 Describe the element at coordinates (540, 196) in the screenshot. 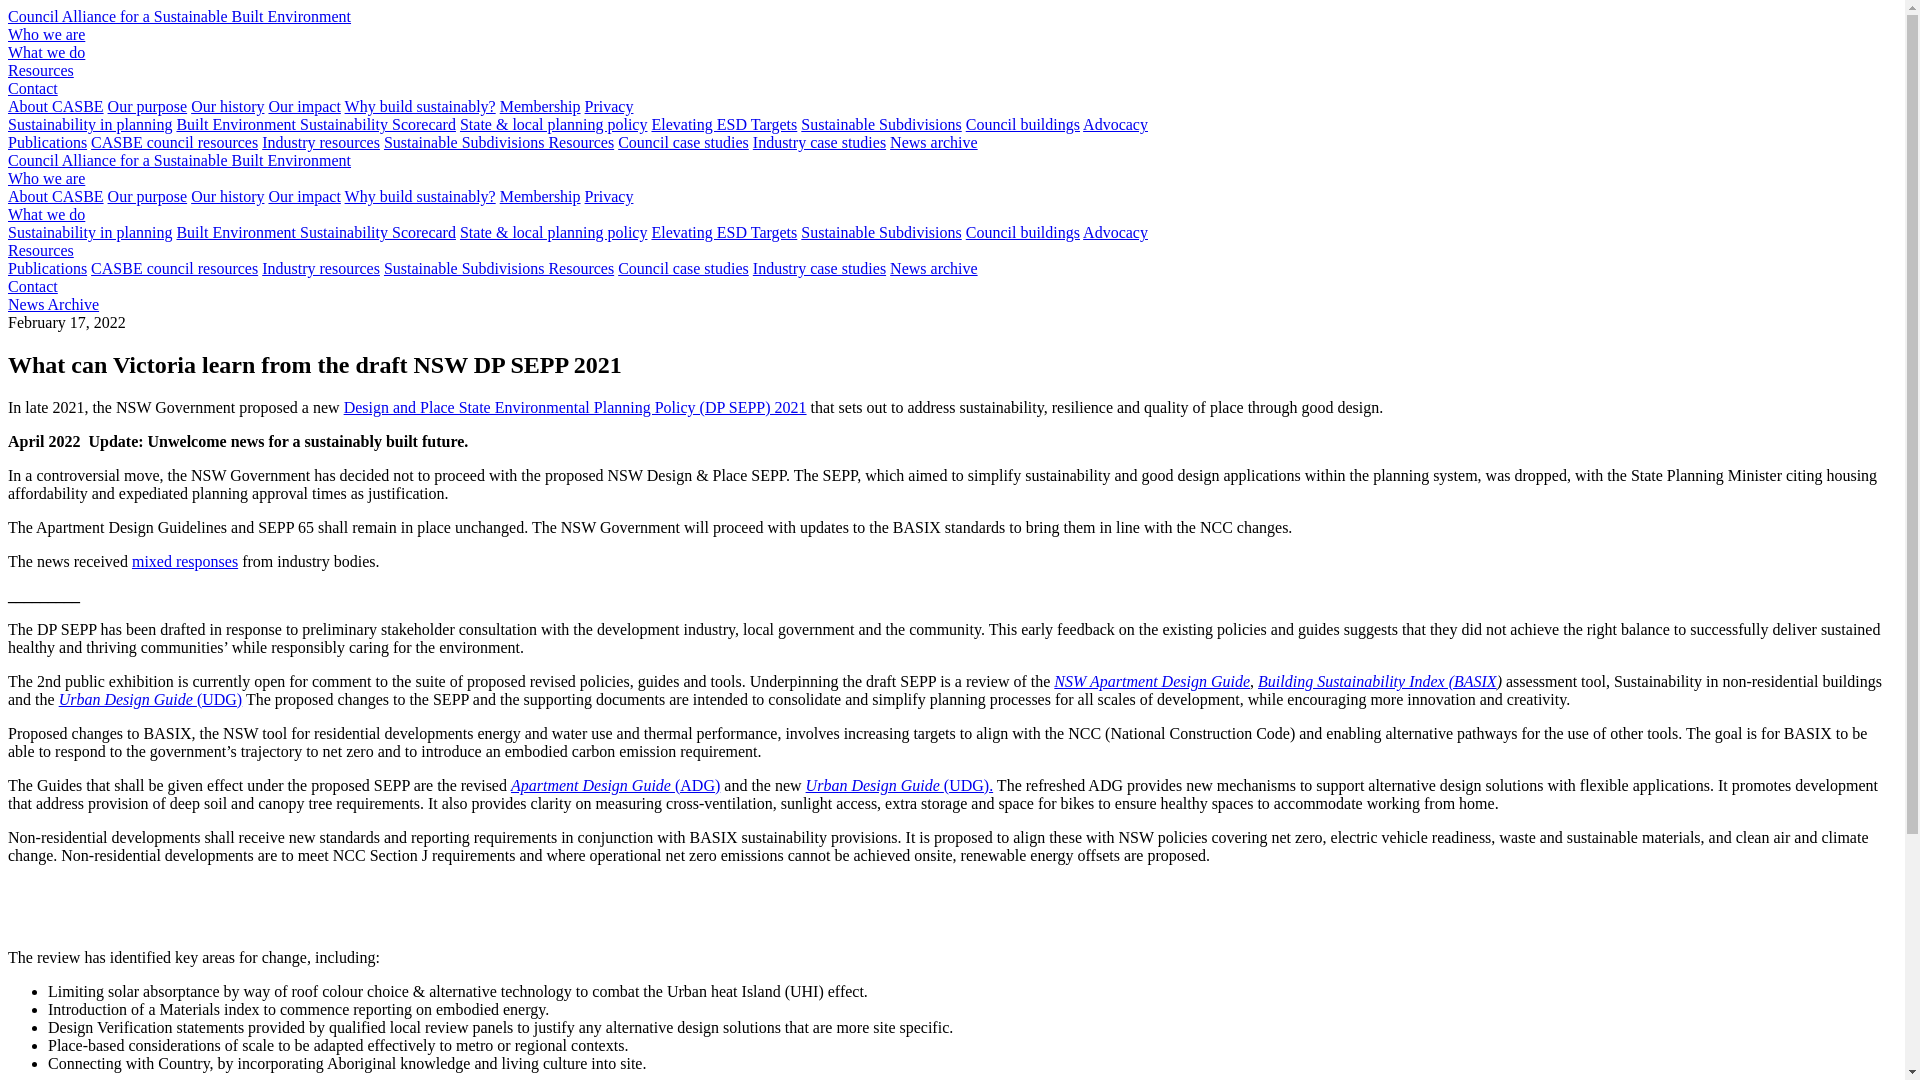

I see `Membership` at that location.